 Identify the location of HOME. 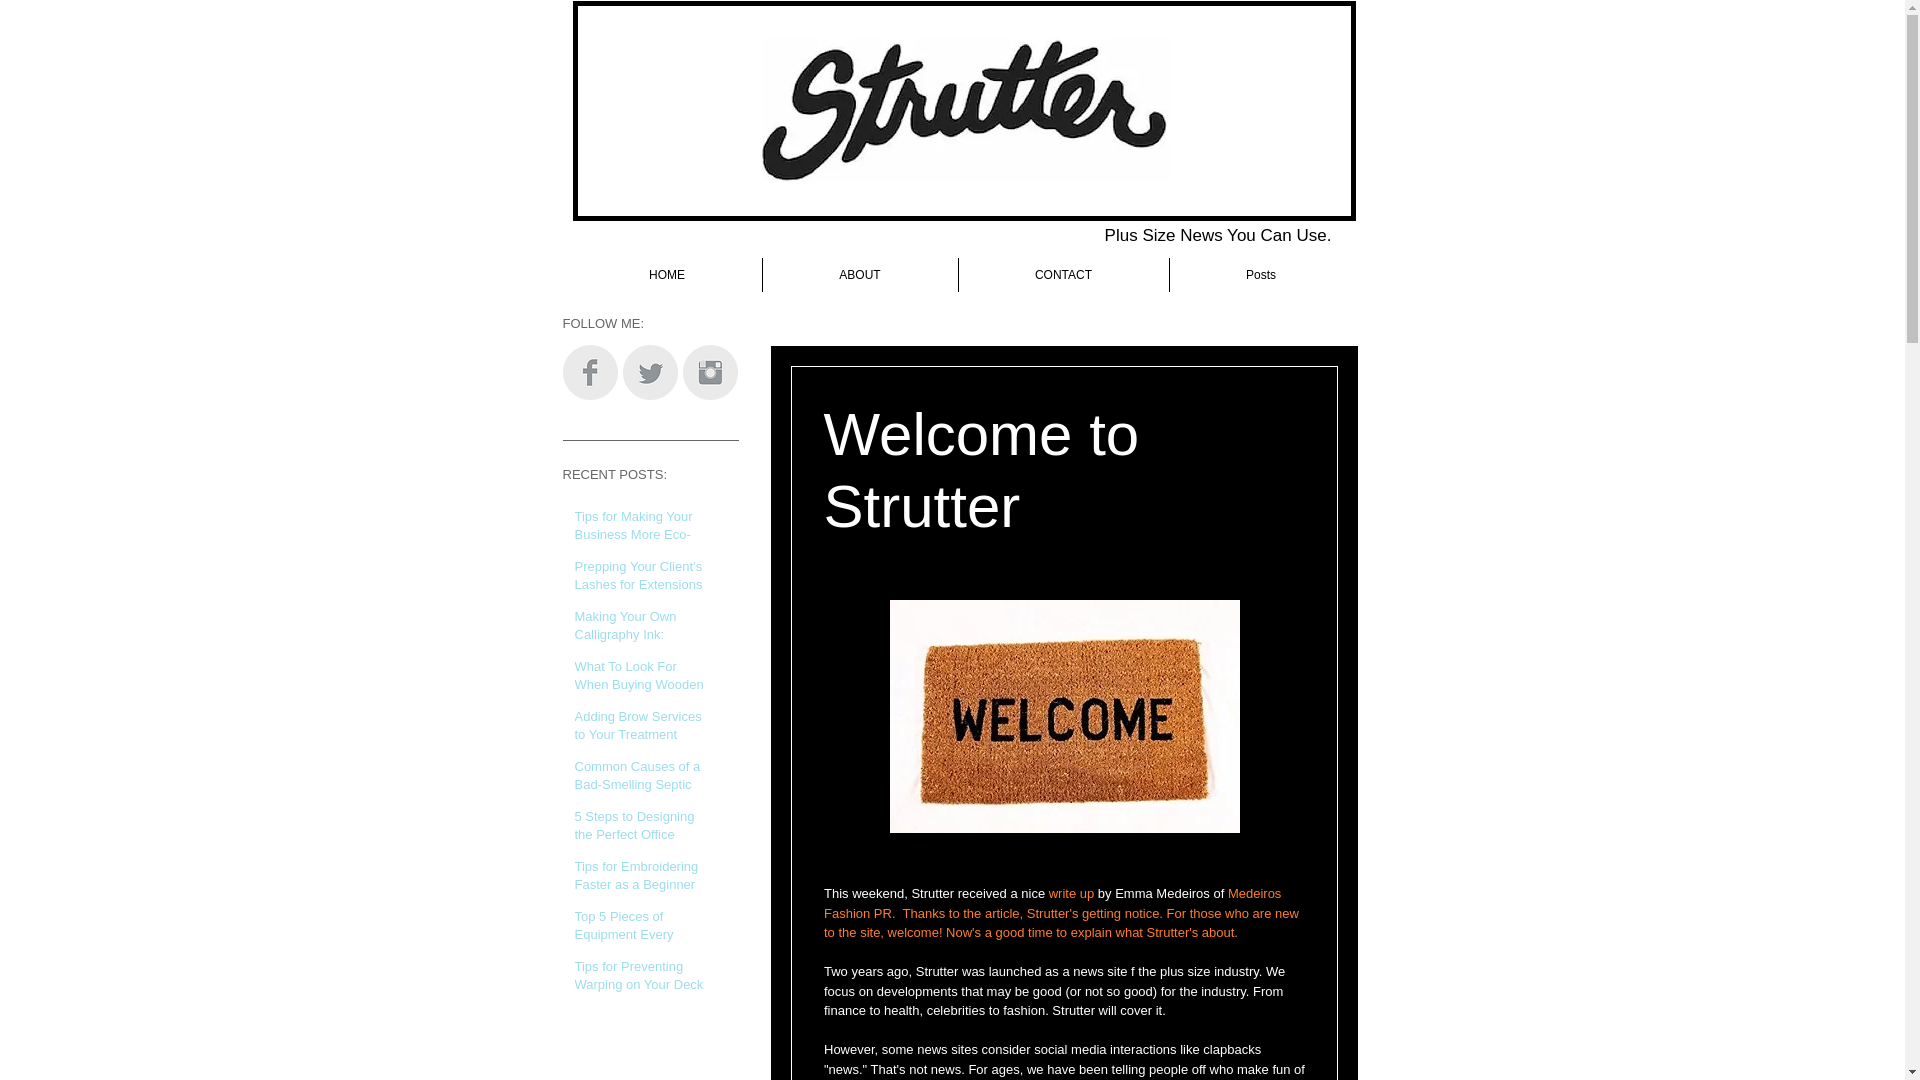
(666, 274).